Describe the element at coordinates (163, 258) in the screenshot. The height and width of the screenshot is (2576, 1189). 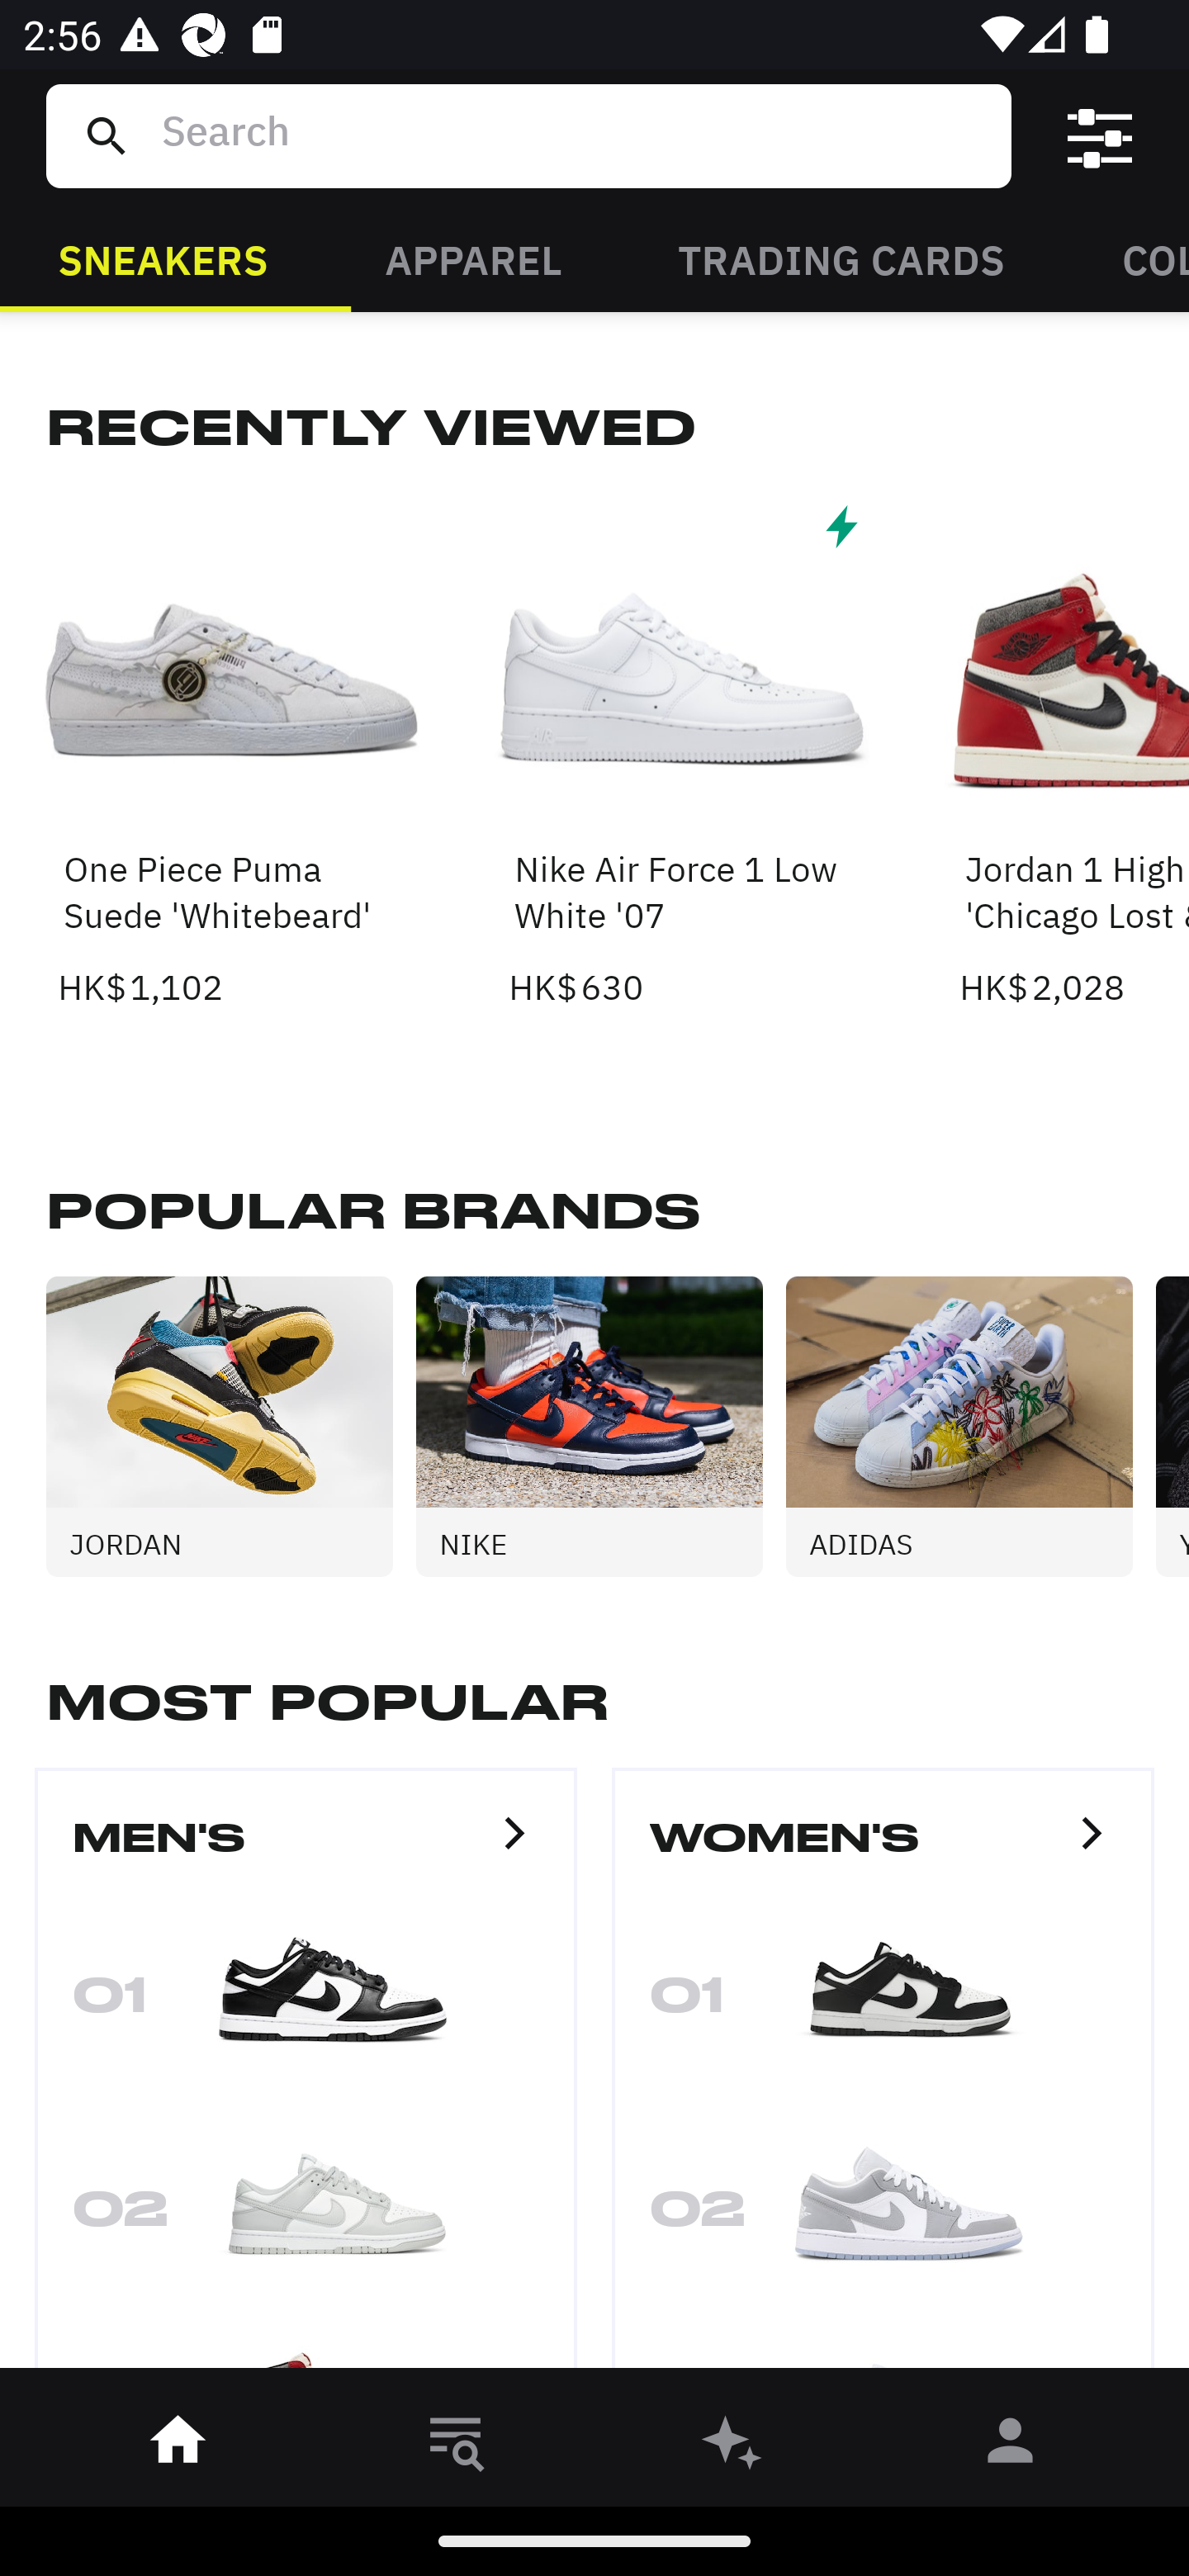
I see `SNEAKERS` at that location.